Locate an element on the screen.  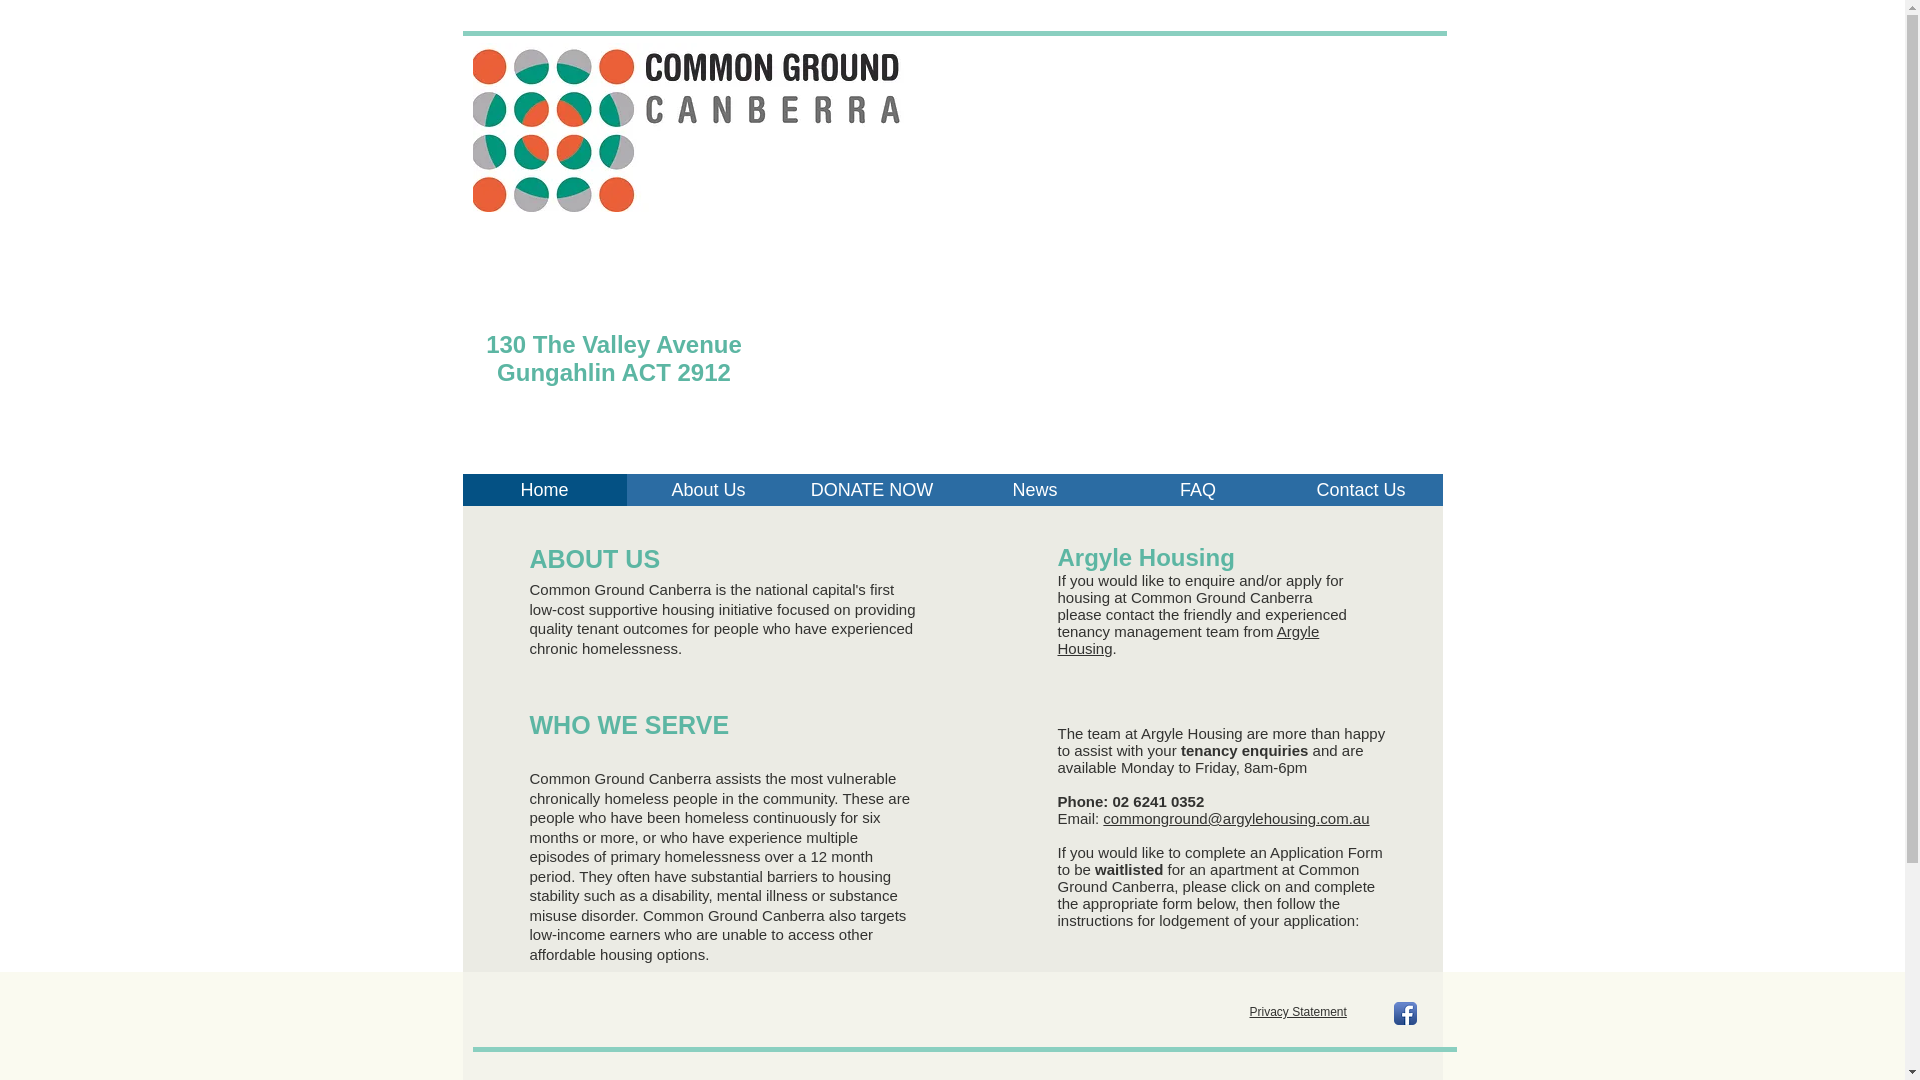
Home is located at coordinates (544, 490).